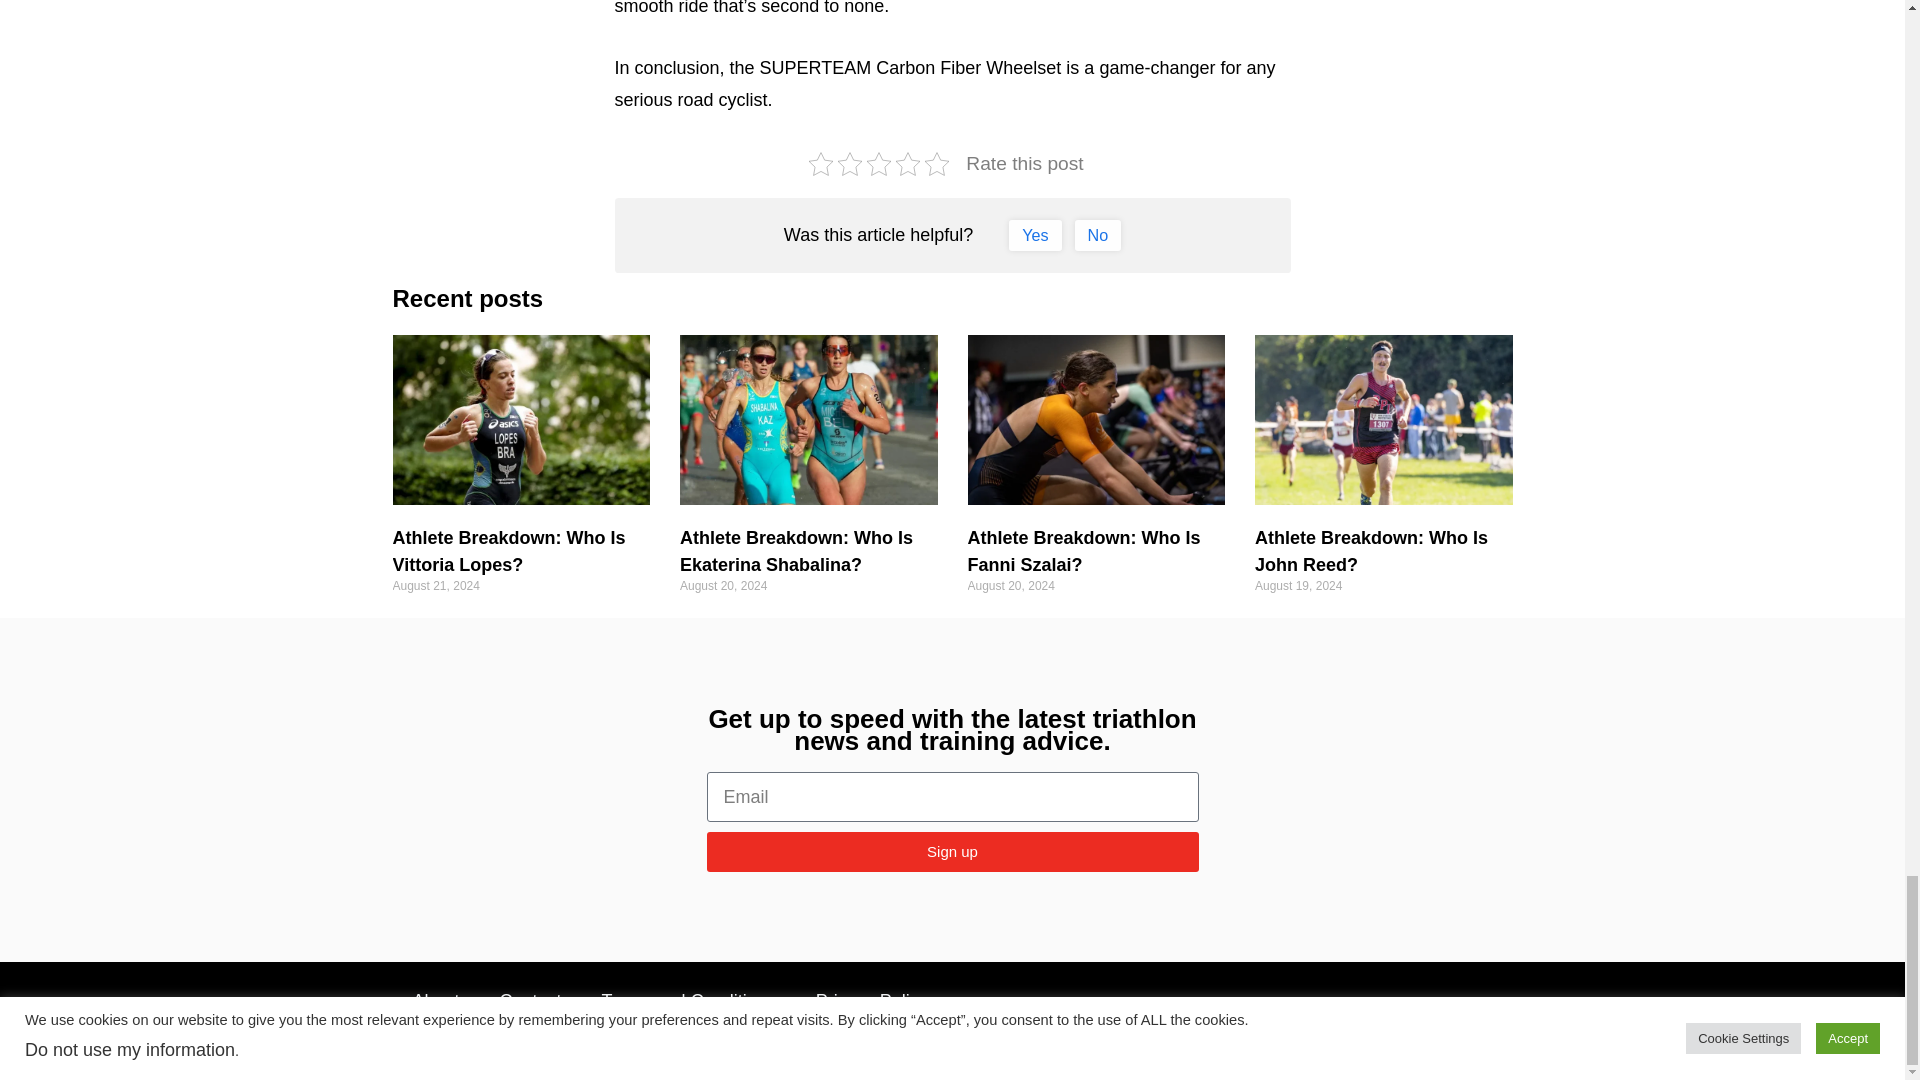 This screenshot has width=1920, height=1080. I want to click on Athlete Breakdown: Who Is Ekaterina Shabalina?, so click(796, 551).